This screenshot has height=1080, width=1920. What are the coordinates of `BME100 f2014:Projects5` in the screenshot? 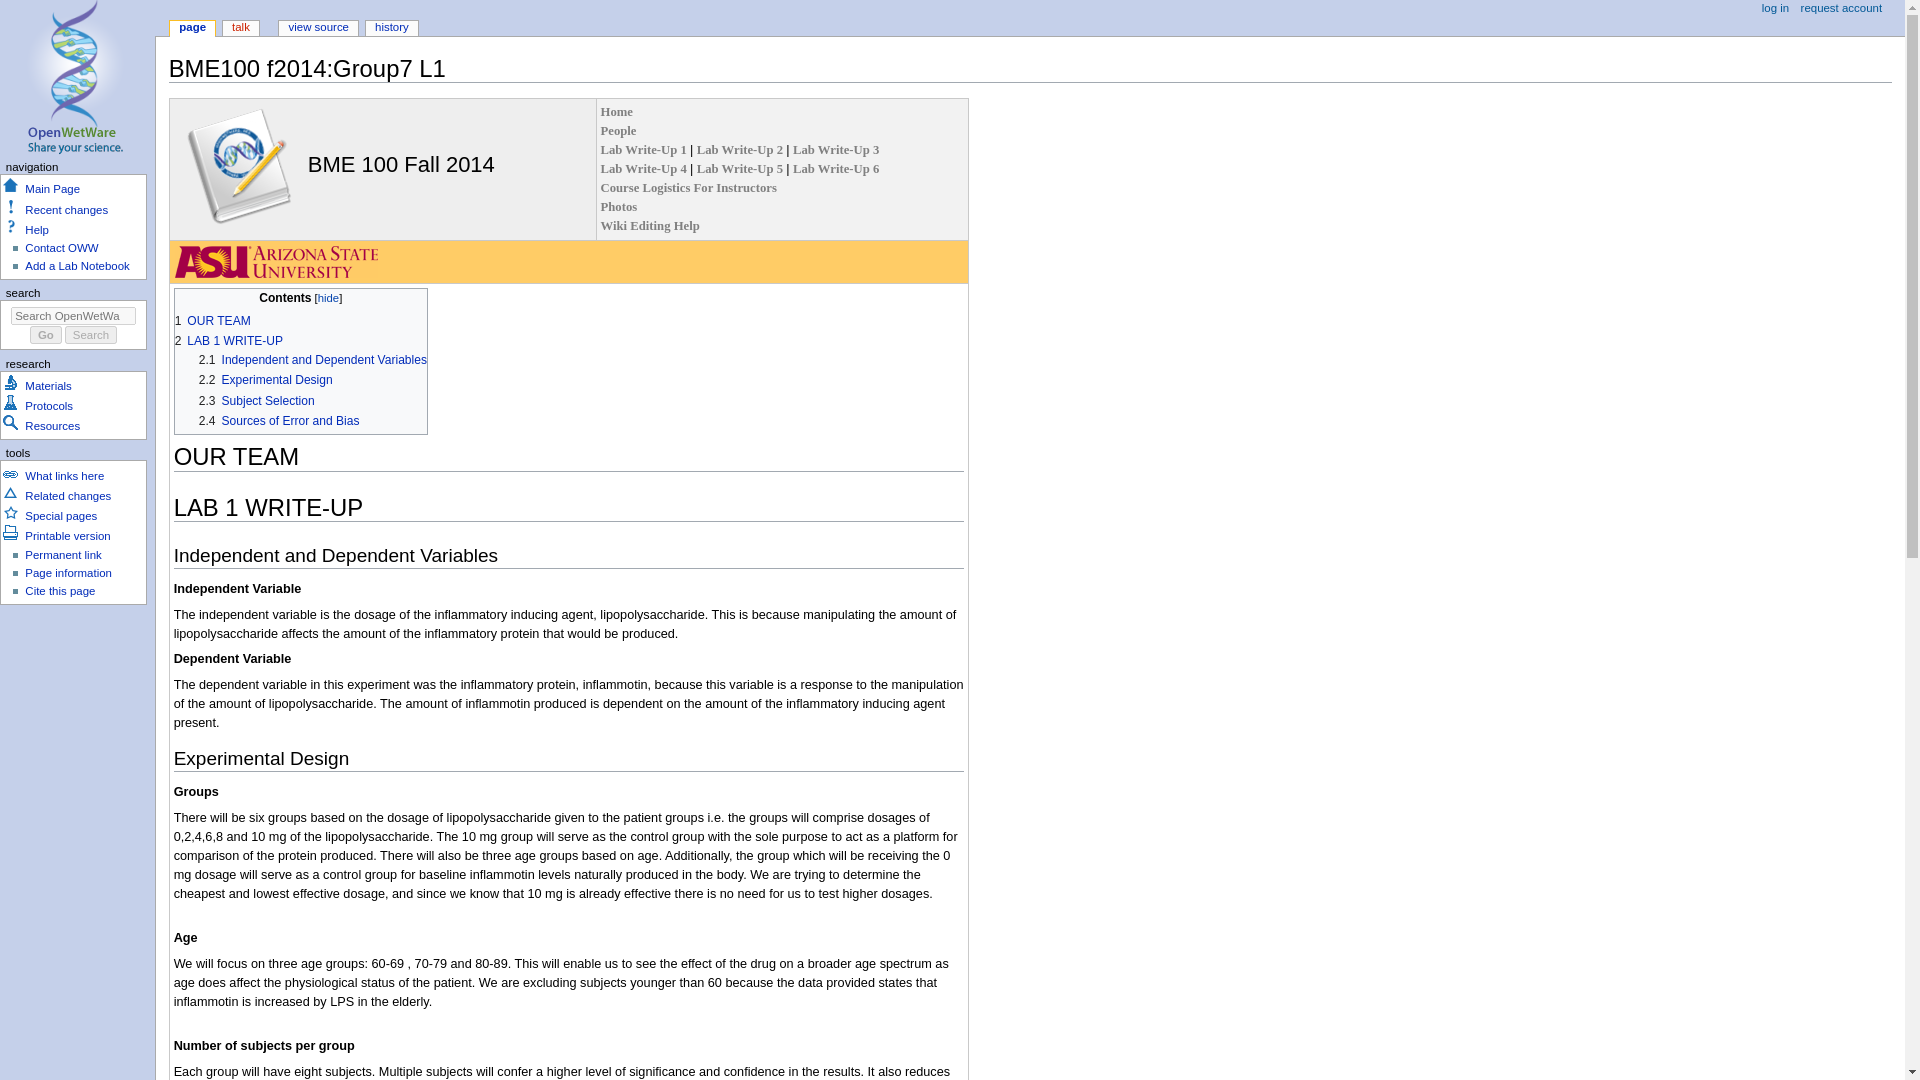 It's located at (740, 169).